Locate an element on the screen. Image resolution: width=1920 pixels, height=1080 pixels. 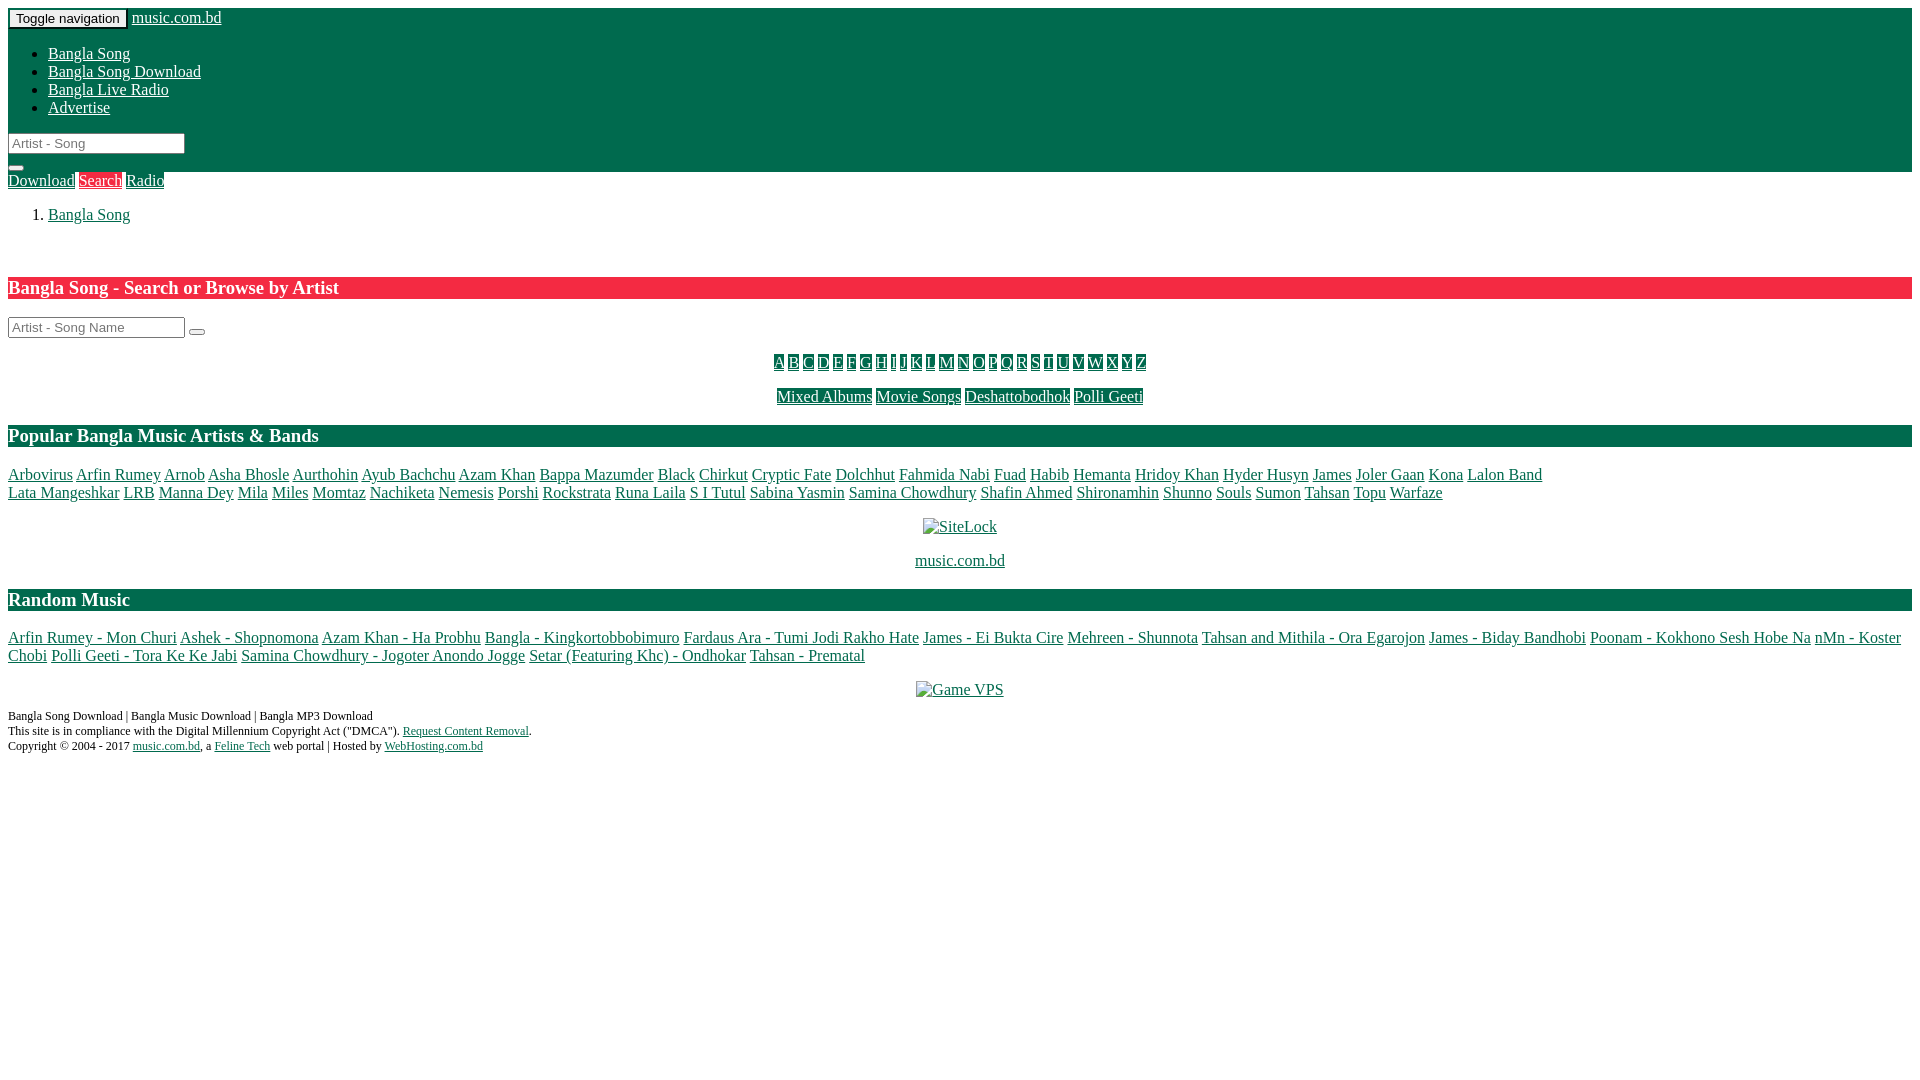
Poonam - Kokhono Sesh Hobe Na is located at coordinates (1700, 638).